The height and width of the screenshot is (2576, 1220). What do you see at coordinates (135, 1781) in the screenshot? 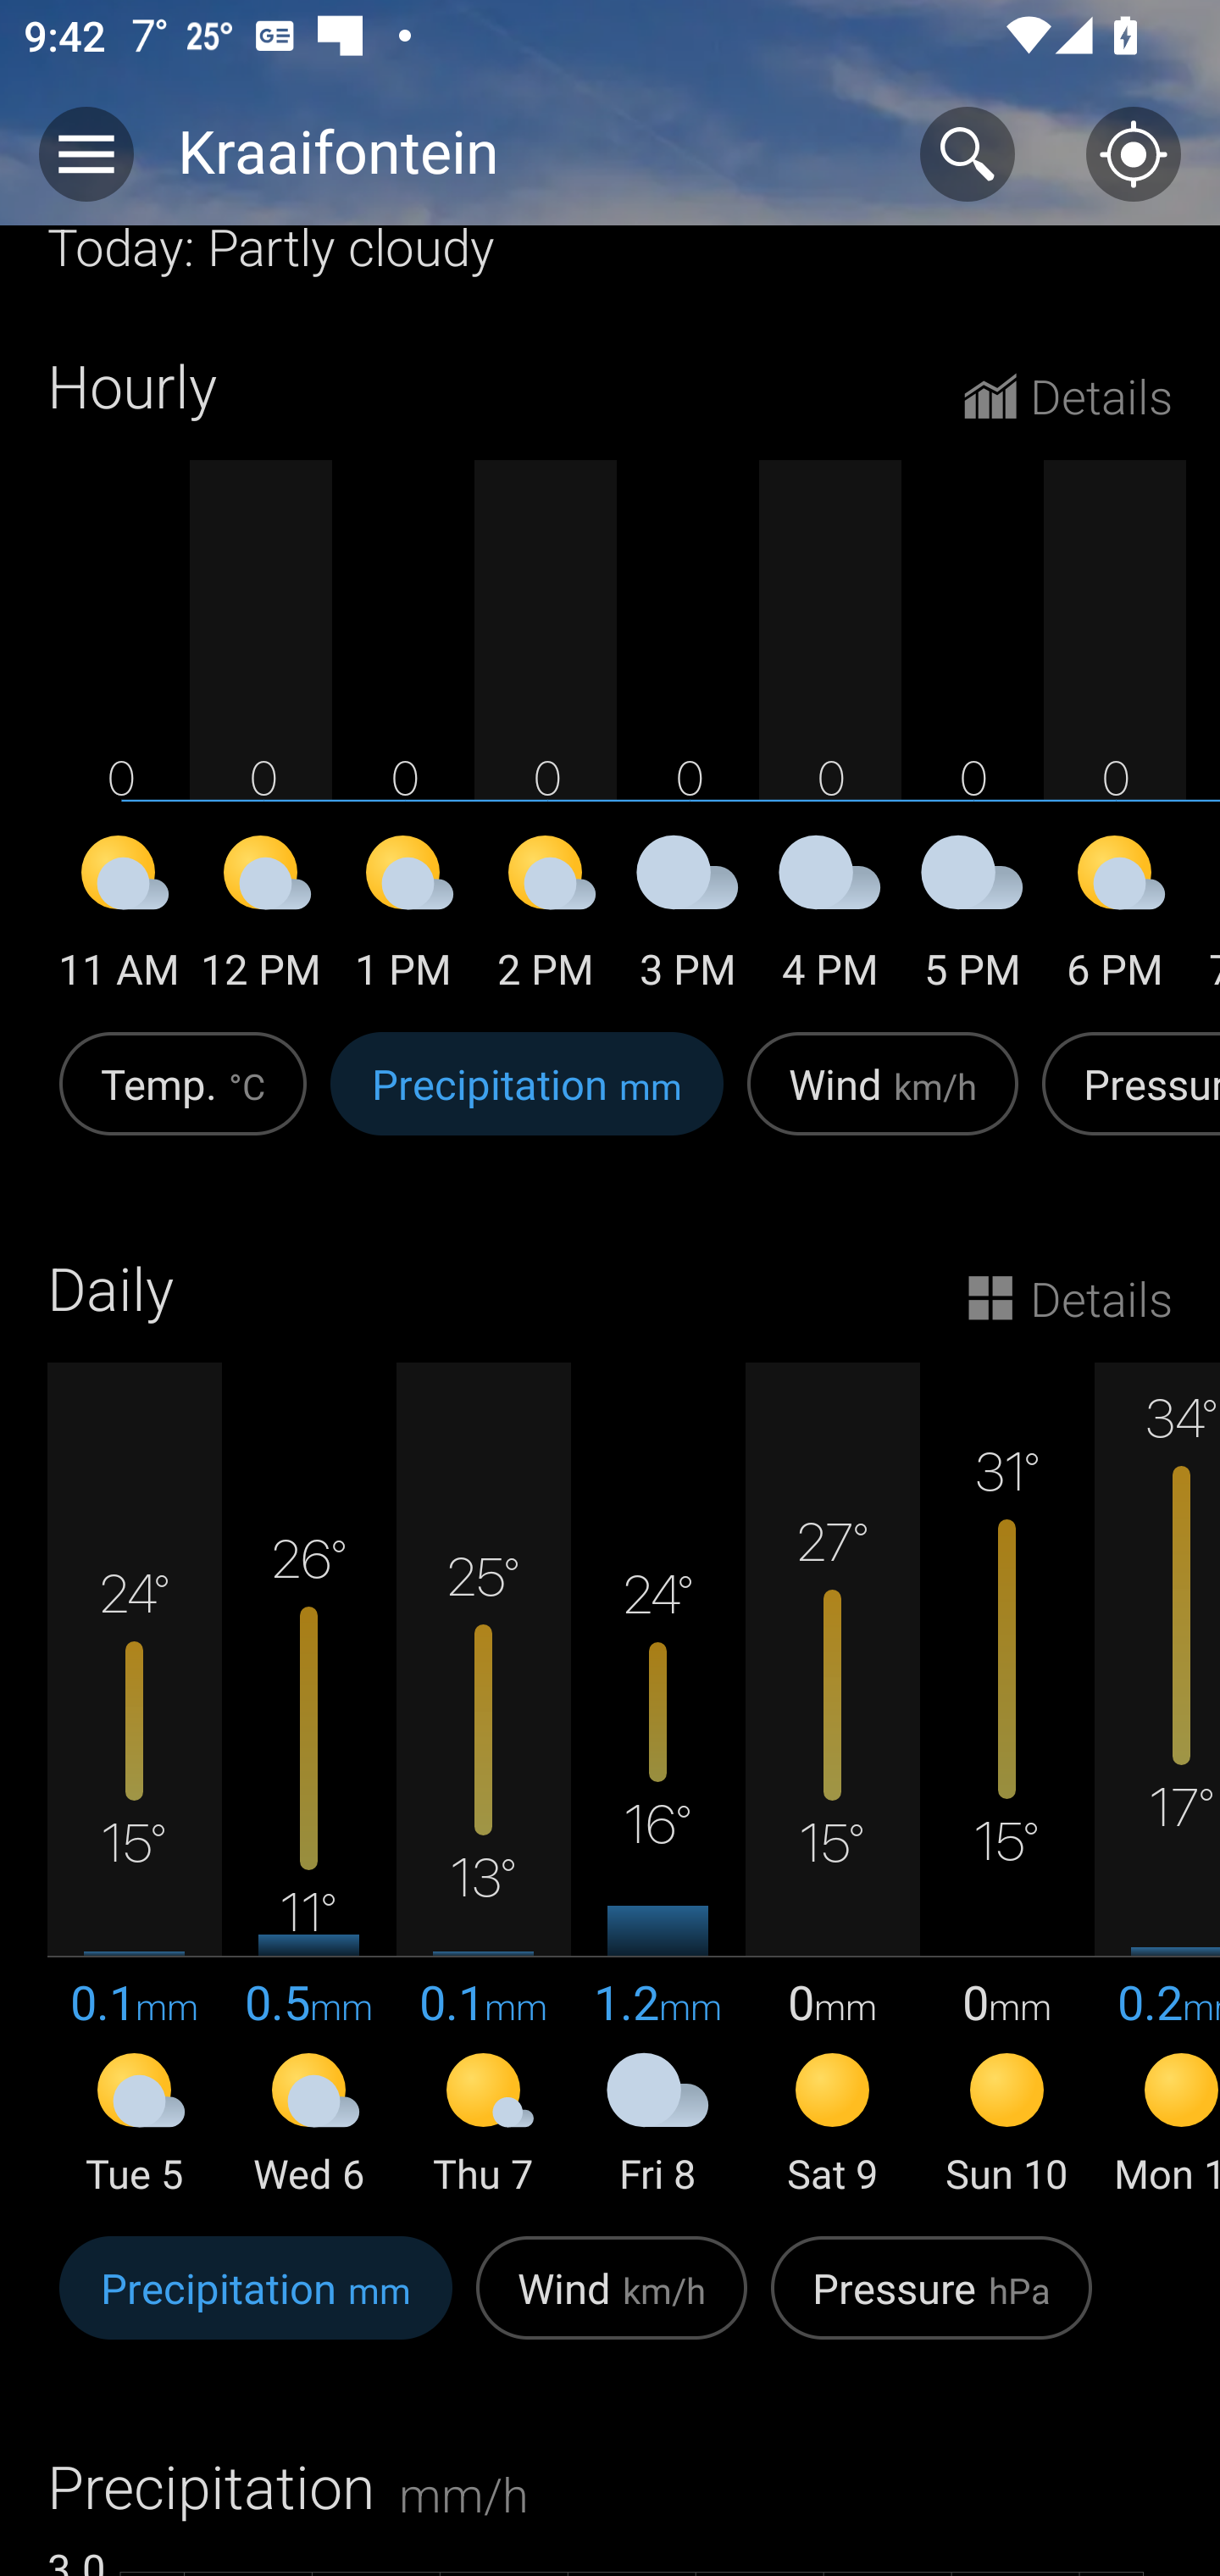
I see `24° 15° 0.1 mm Tue 5` at bounding box center [135, 1781].